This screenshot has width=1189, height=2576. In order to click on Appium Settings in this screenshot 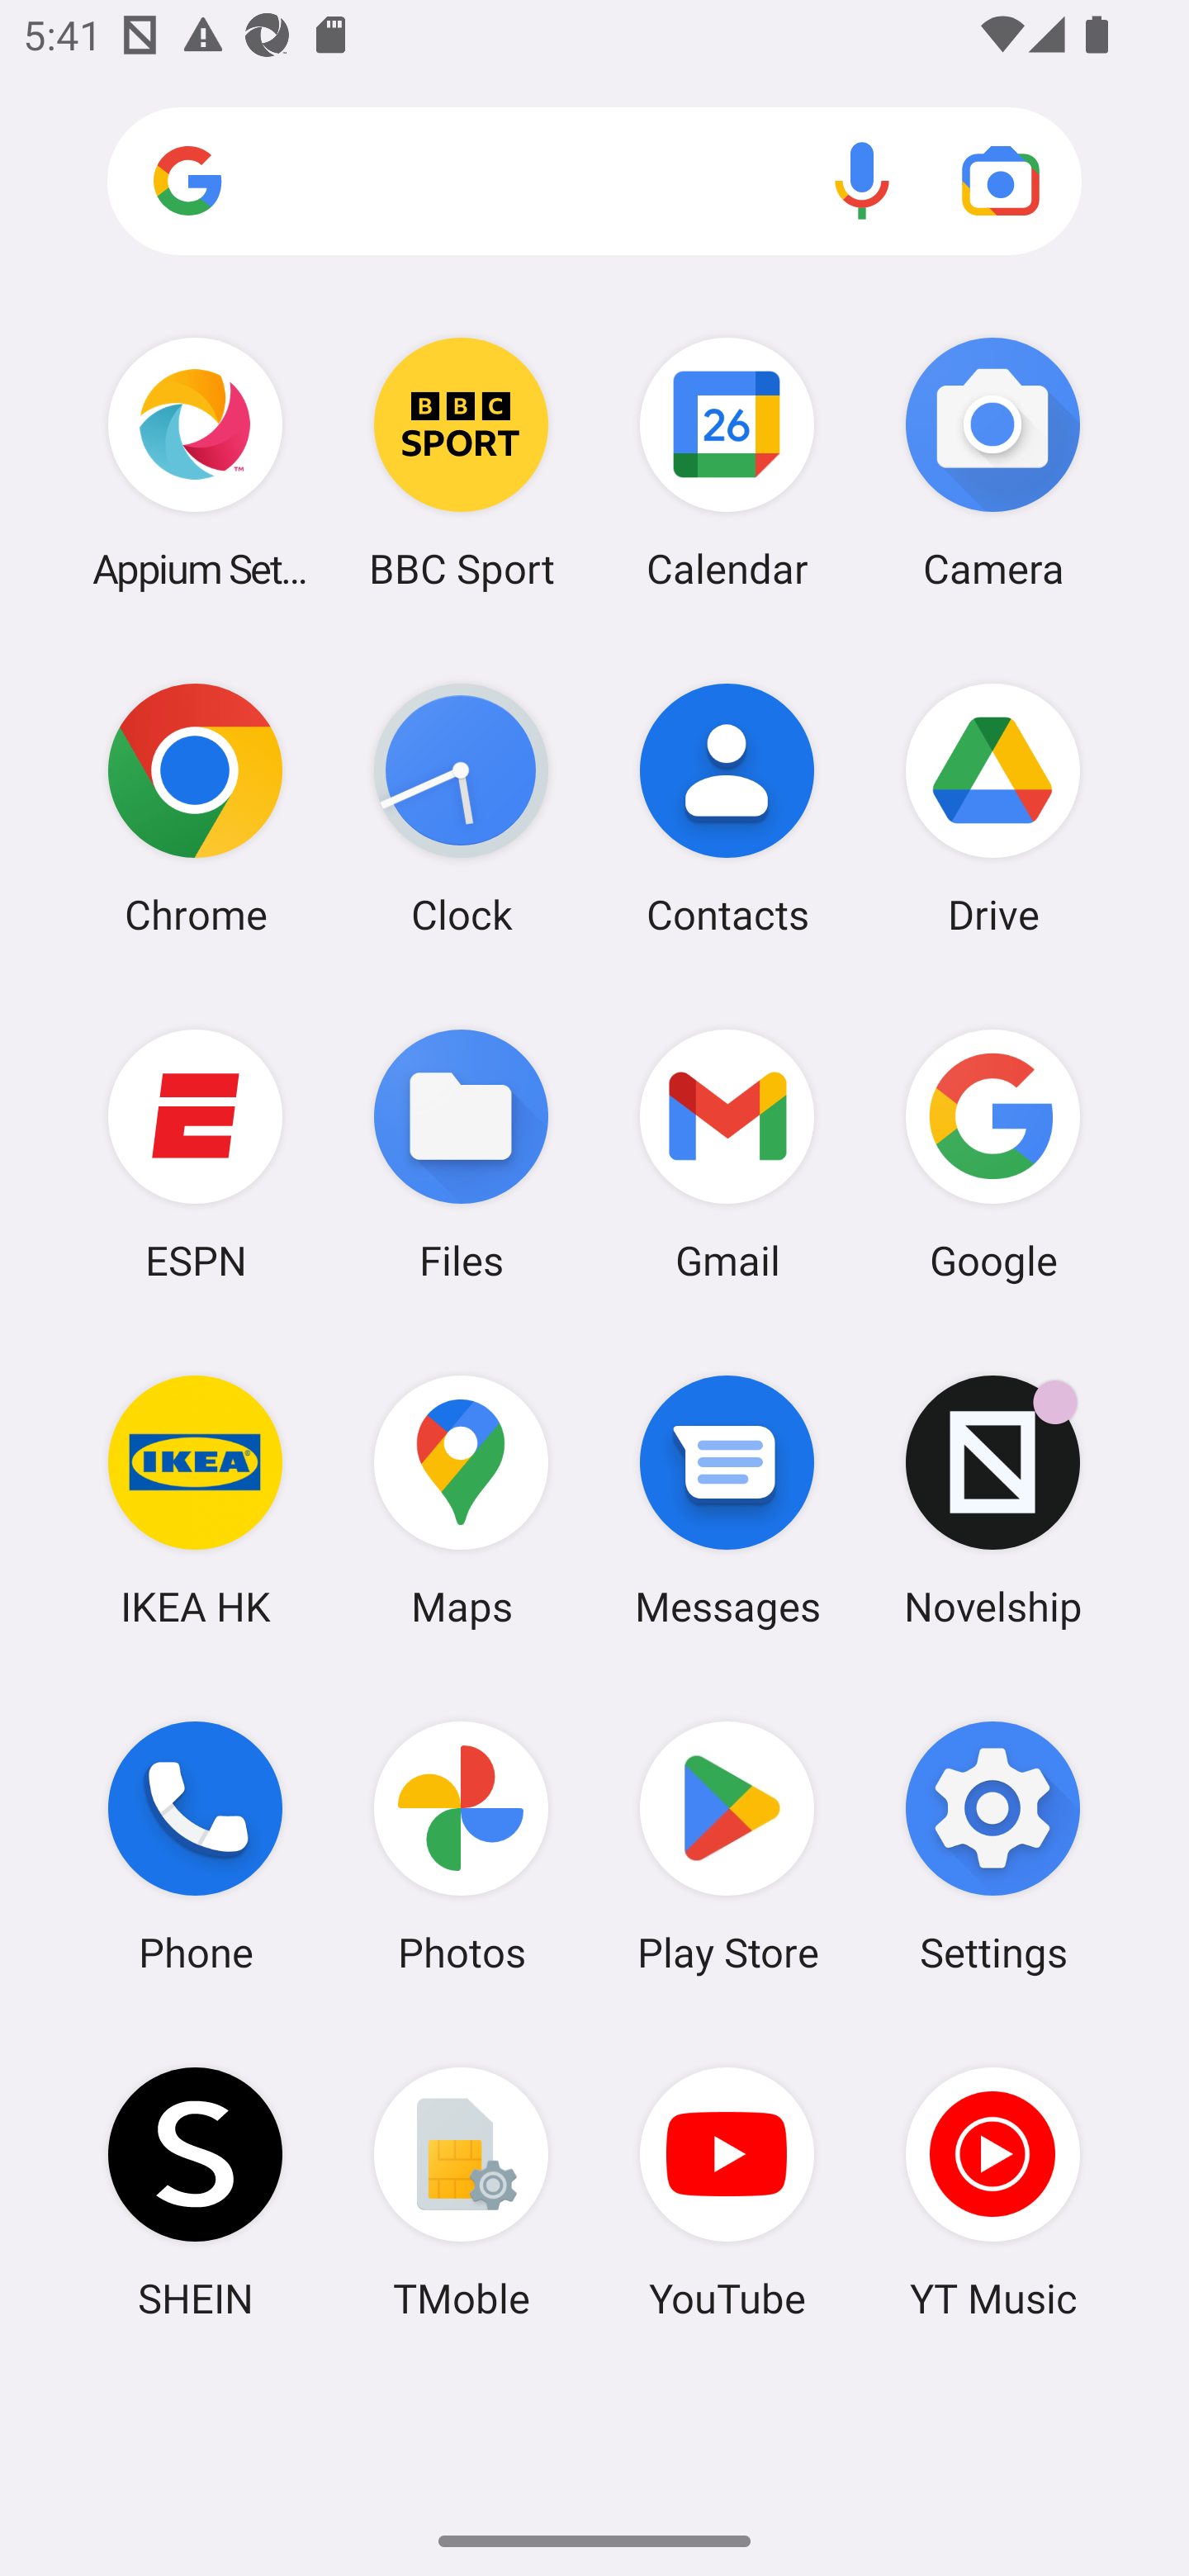, I will do `click(195, 462)`.